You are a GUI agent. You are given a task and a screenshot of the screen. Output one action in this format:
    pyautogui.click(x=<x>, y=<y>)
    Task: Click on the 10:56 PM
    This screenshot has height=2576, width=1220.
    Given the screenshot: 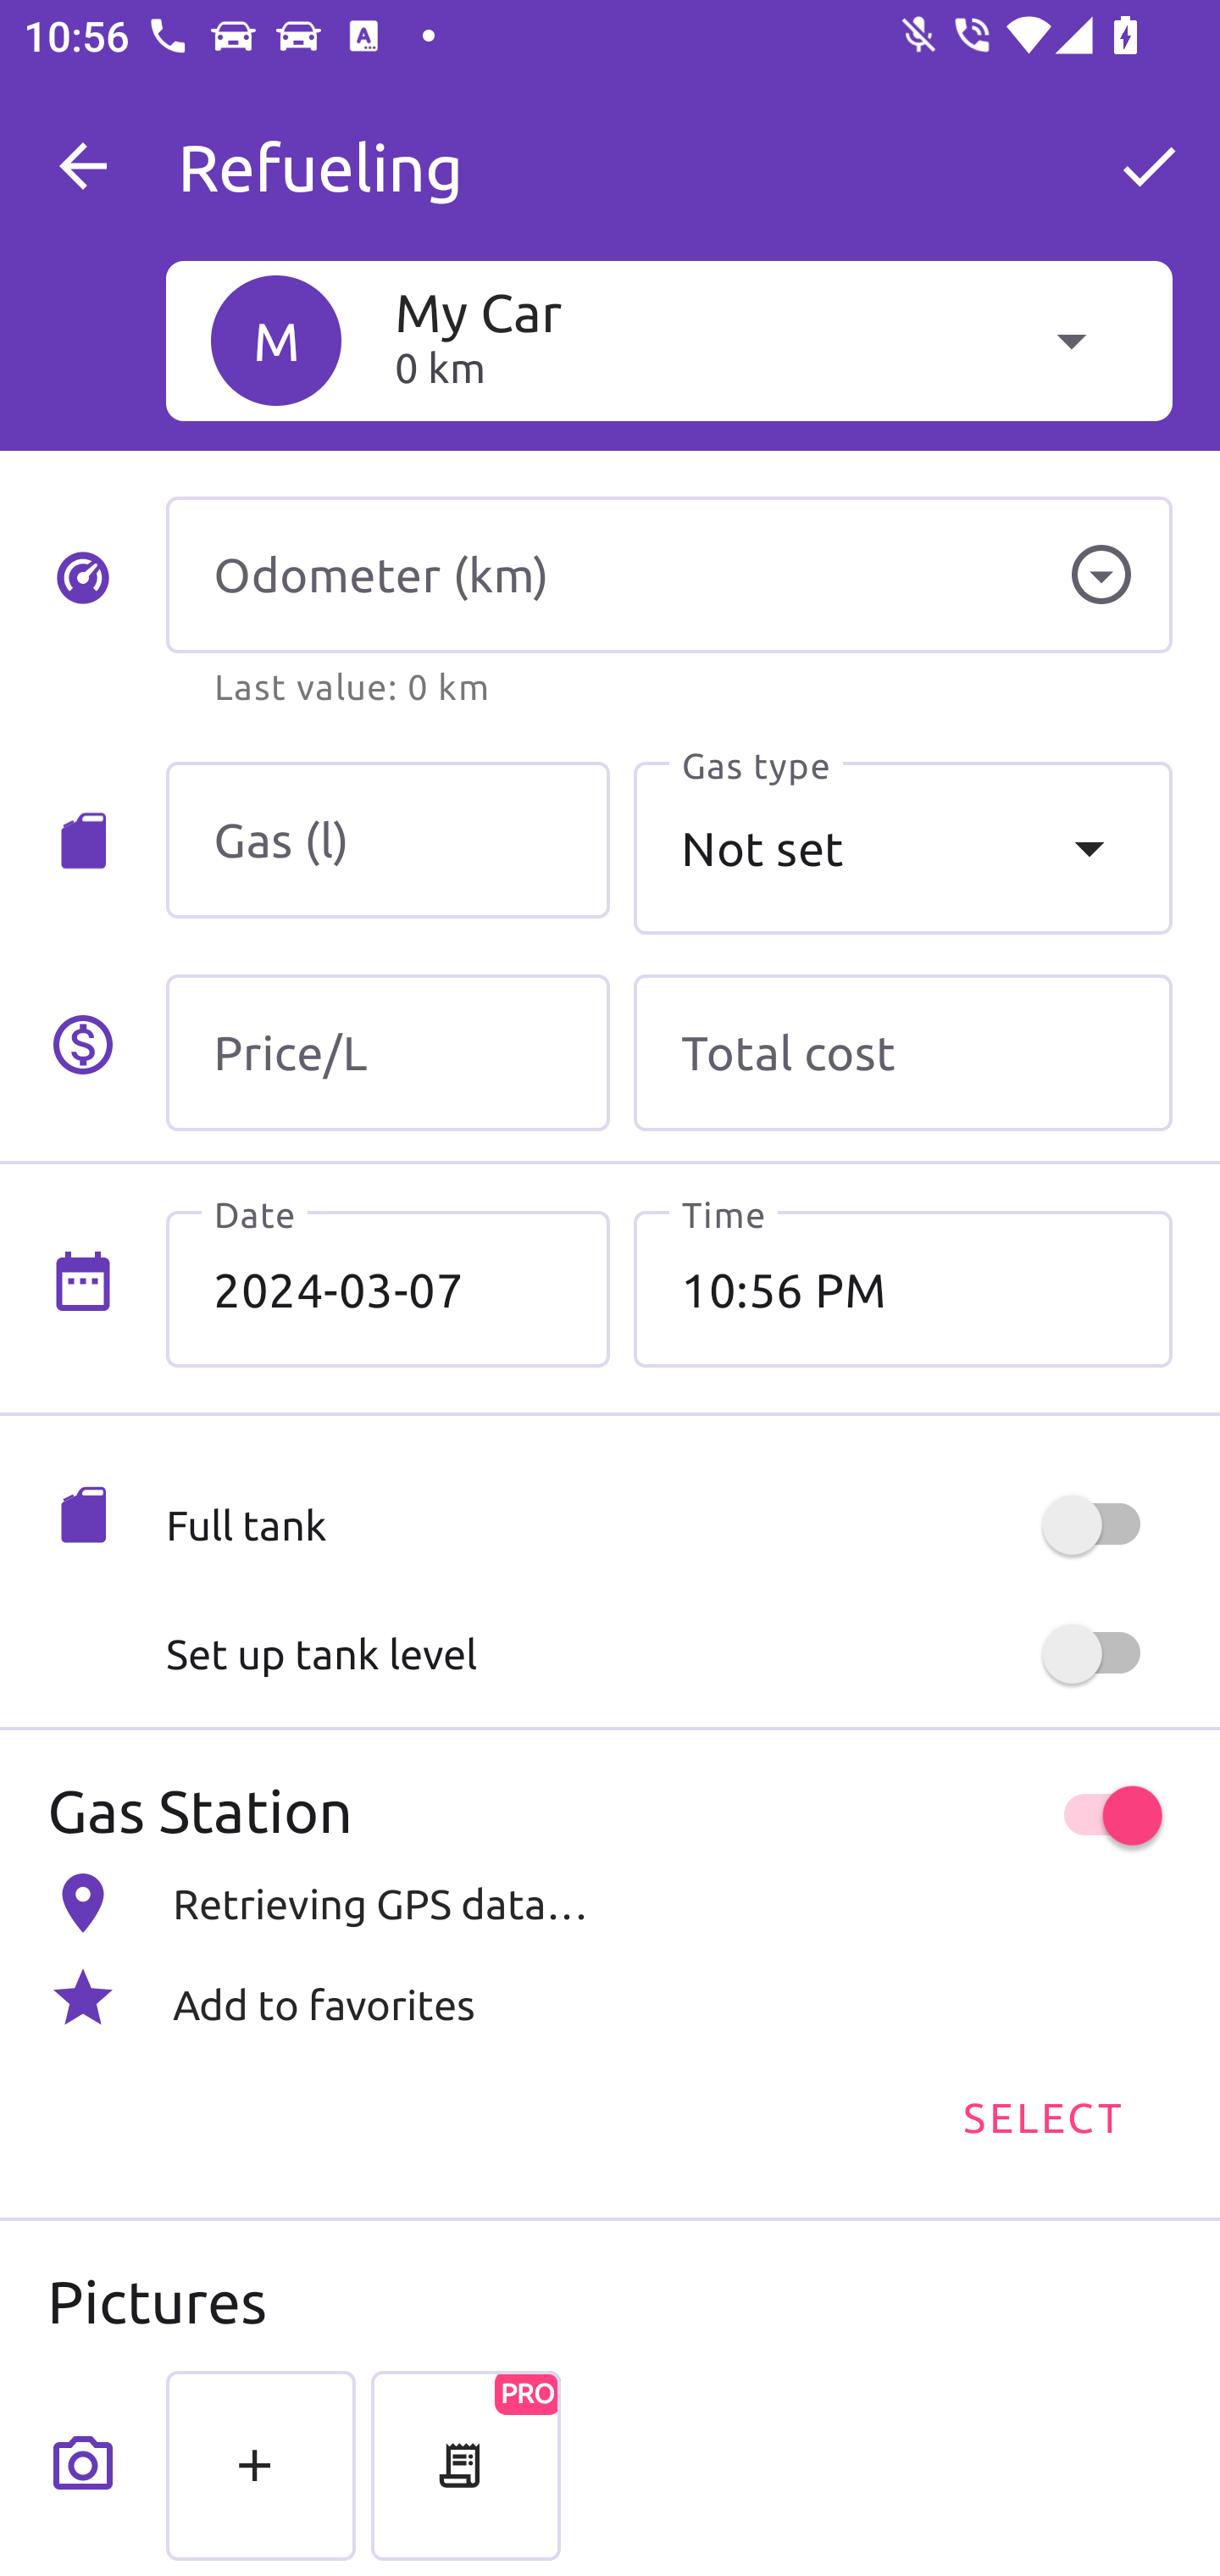 What is the action you would take?
    pyautogui.click(x=902, y=1289)
    